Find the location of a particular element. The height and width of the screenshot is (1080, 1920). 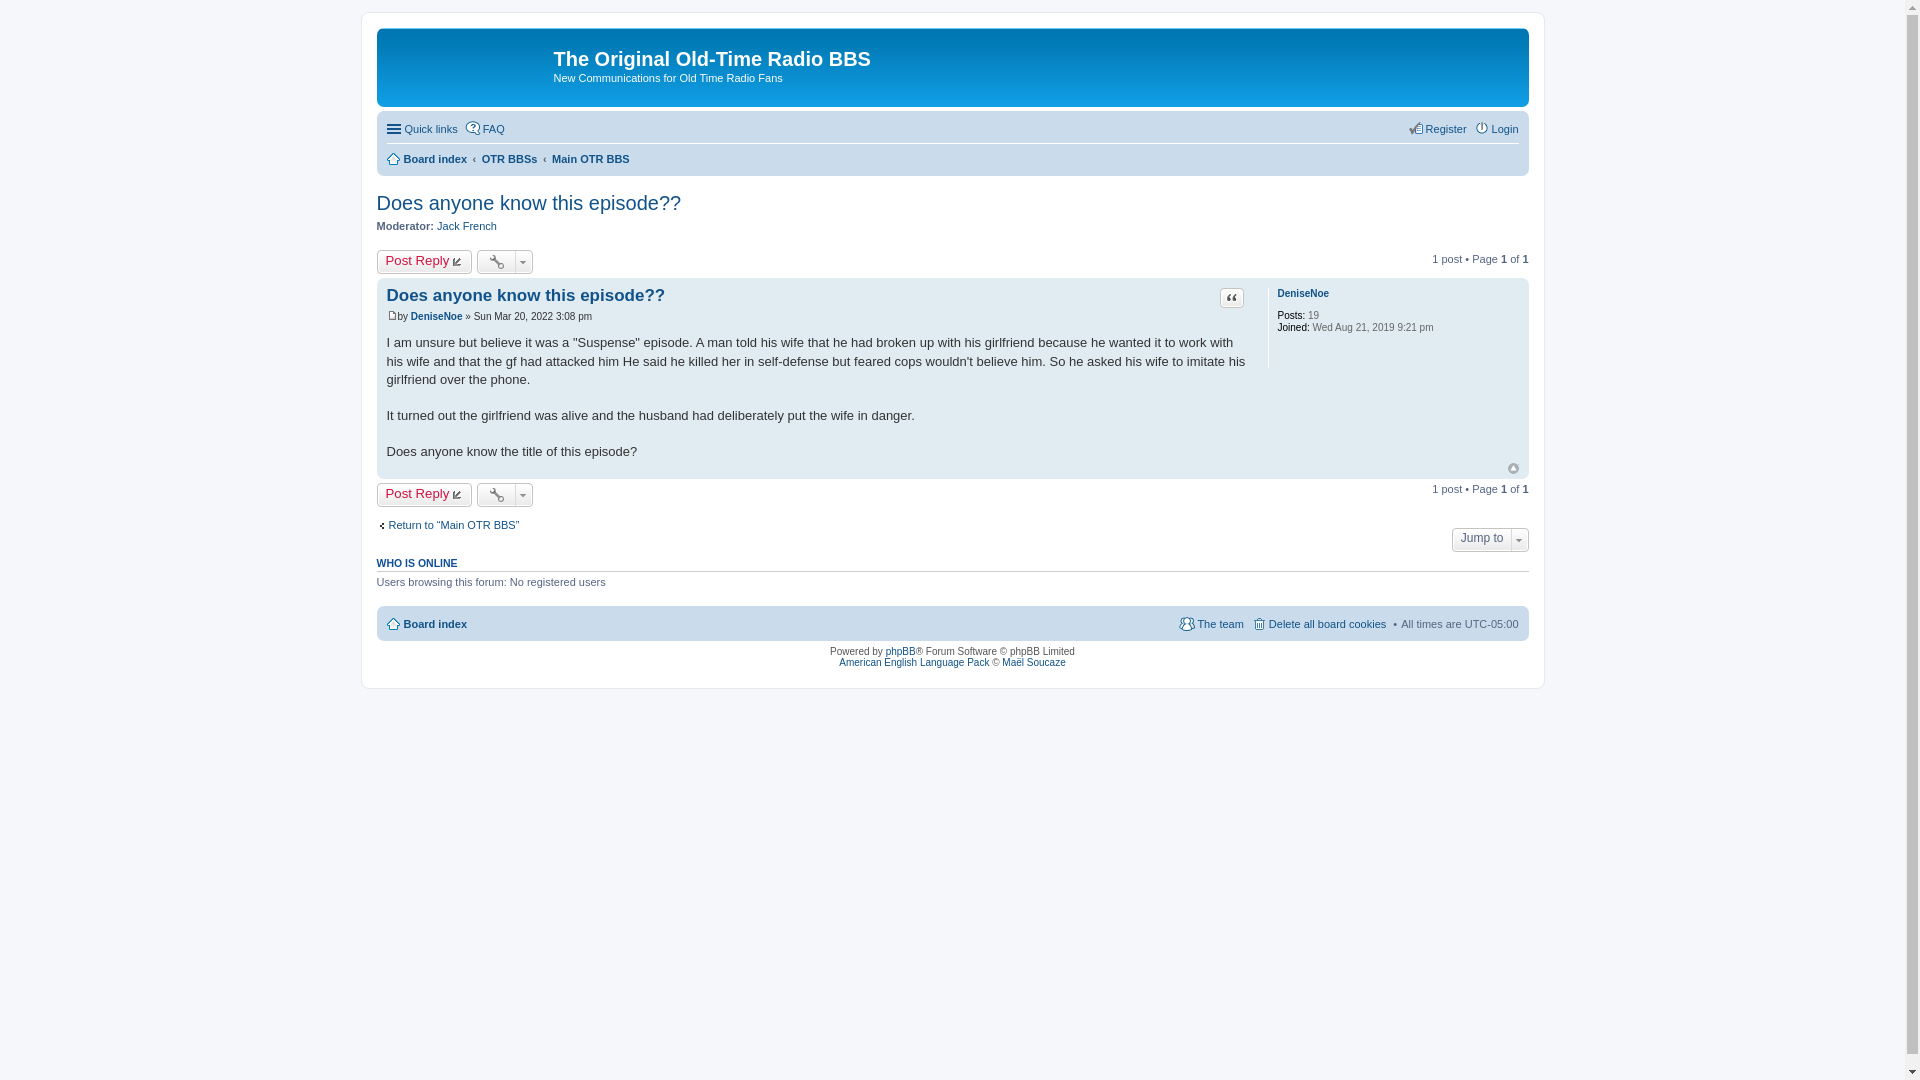

Topic tools is located at coordinates (504, 262).